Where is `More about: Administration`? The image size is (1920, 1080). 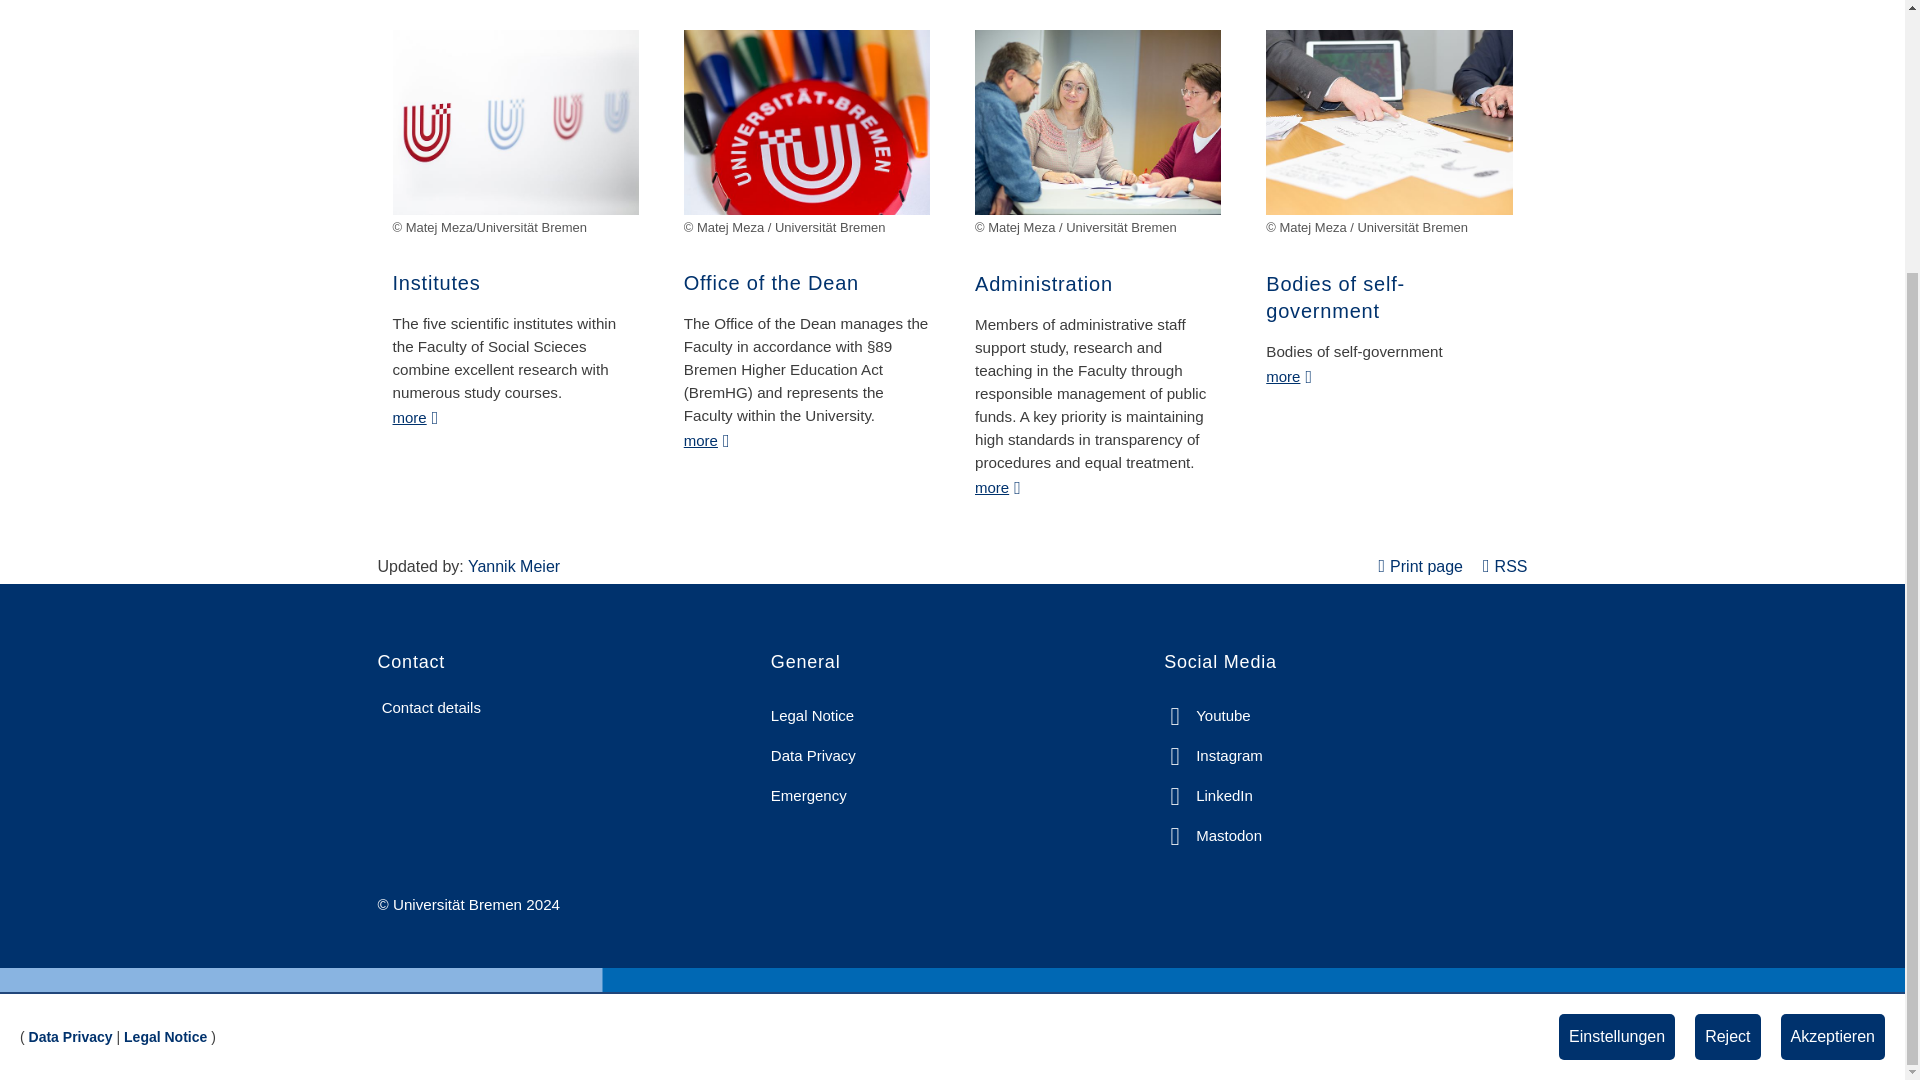
More about: Administration is located at coordinates (1004, 485).